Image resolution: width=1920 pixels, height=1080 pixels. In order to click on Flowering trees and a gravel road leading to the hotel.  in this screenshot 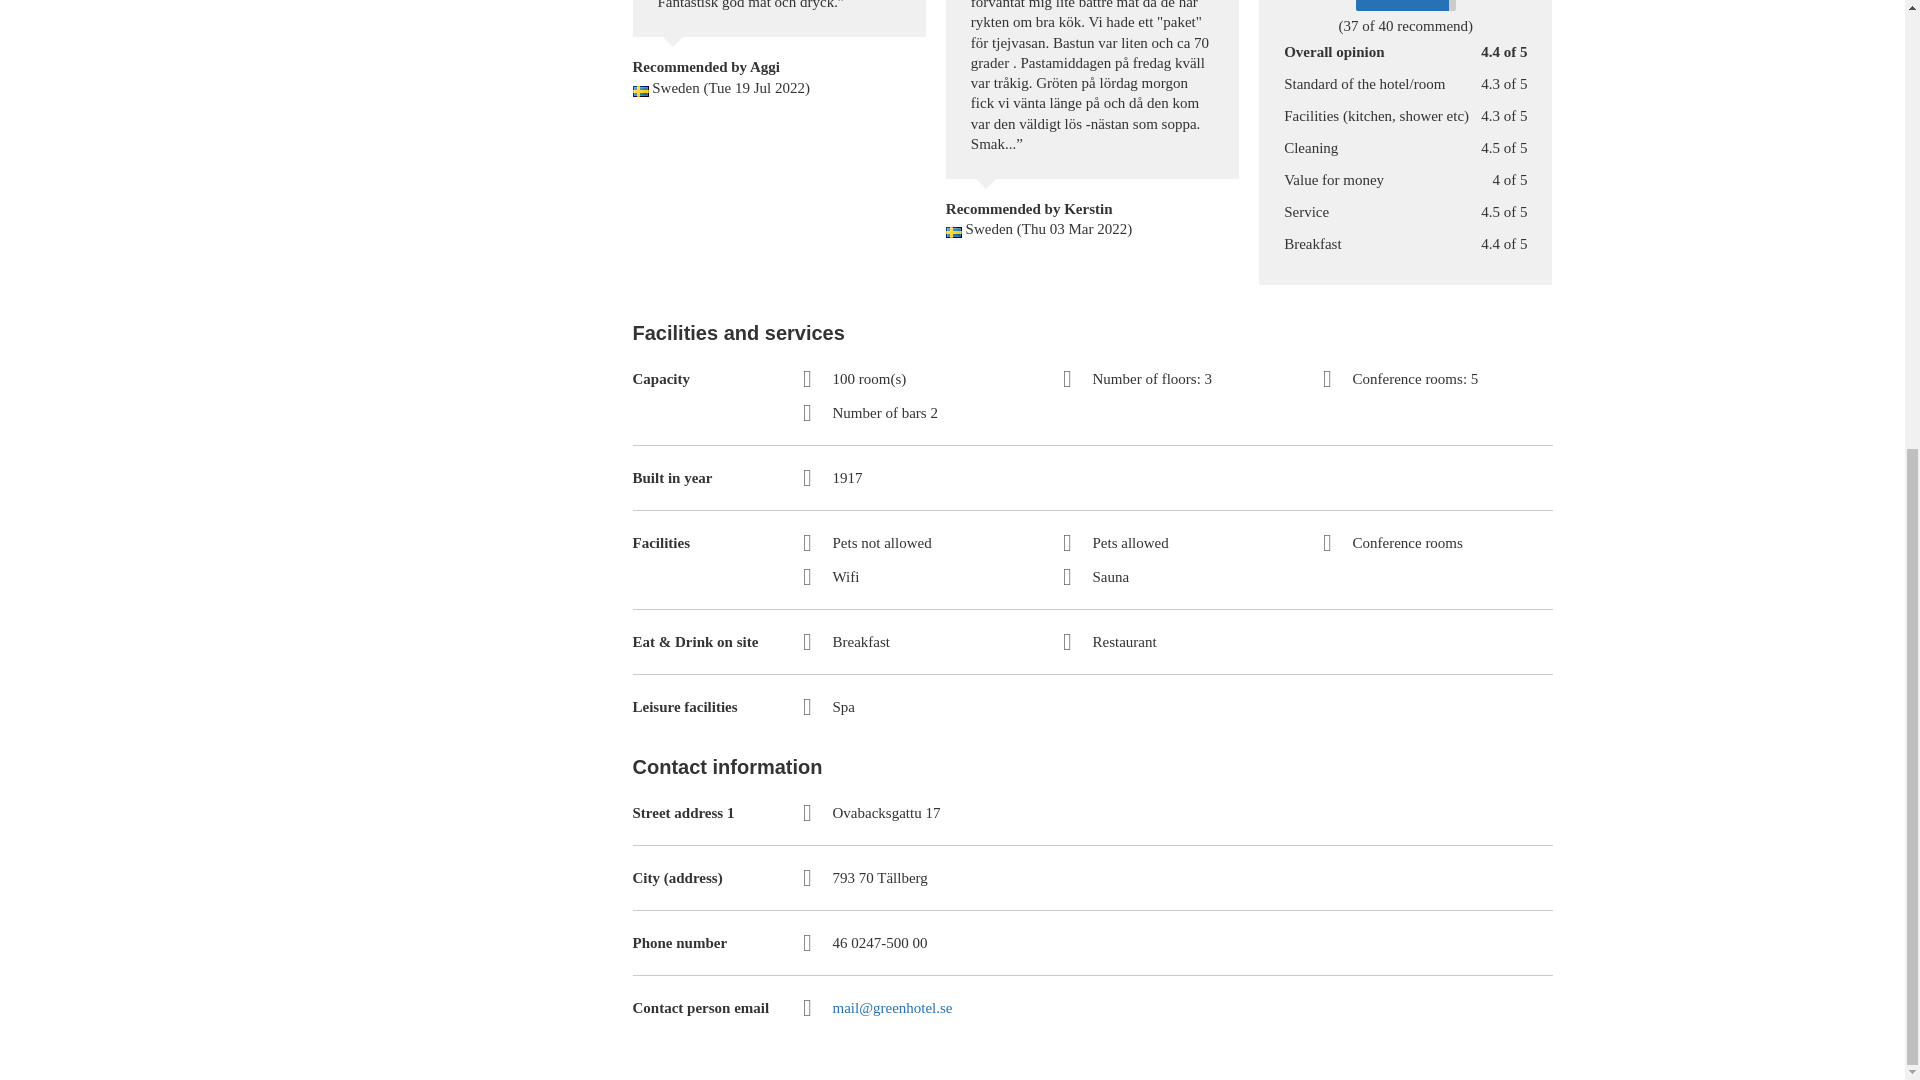, I will do `click(1352, 792)`.